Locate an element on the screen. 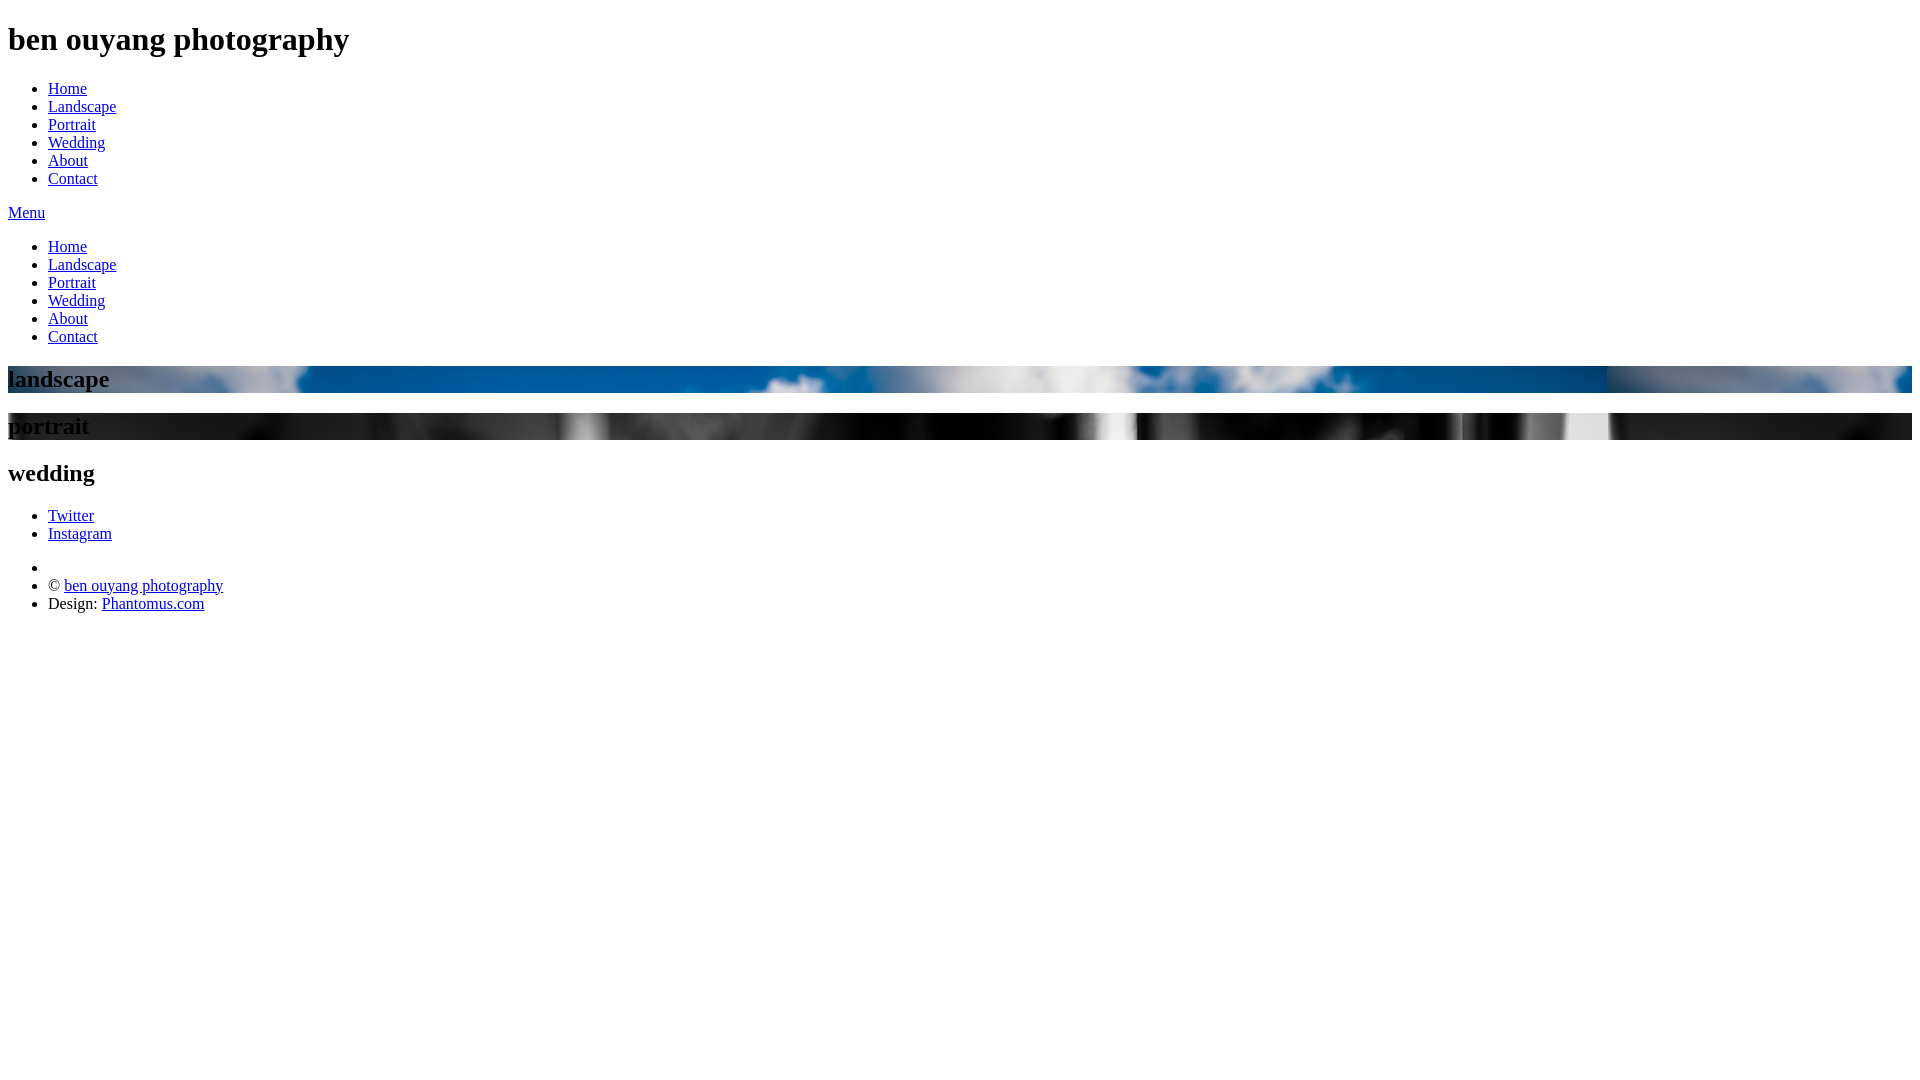 The width and height of the screenshot is (1920, 1080). Instagram is located at coordinates (80, 532).